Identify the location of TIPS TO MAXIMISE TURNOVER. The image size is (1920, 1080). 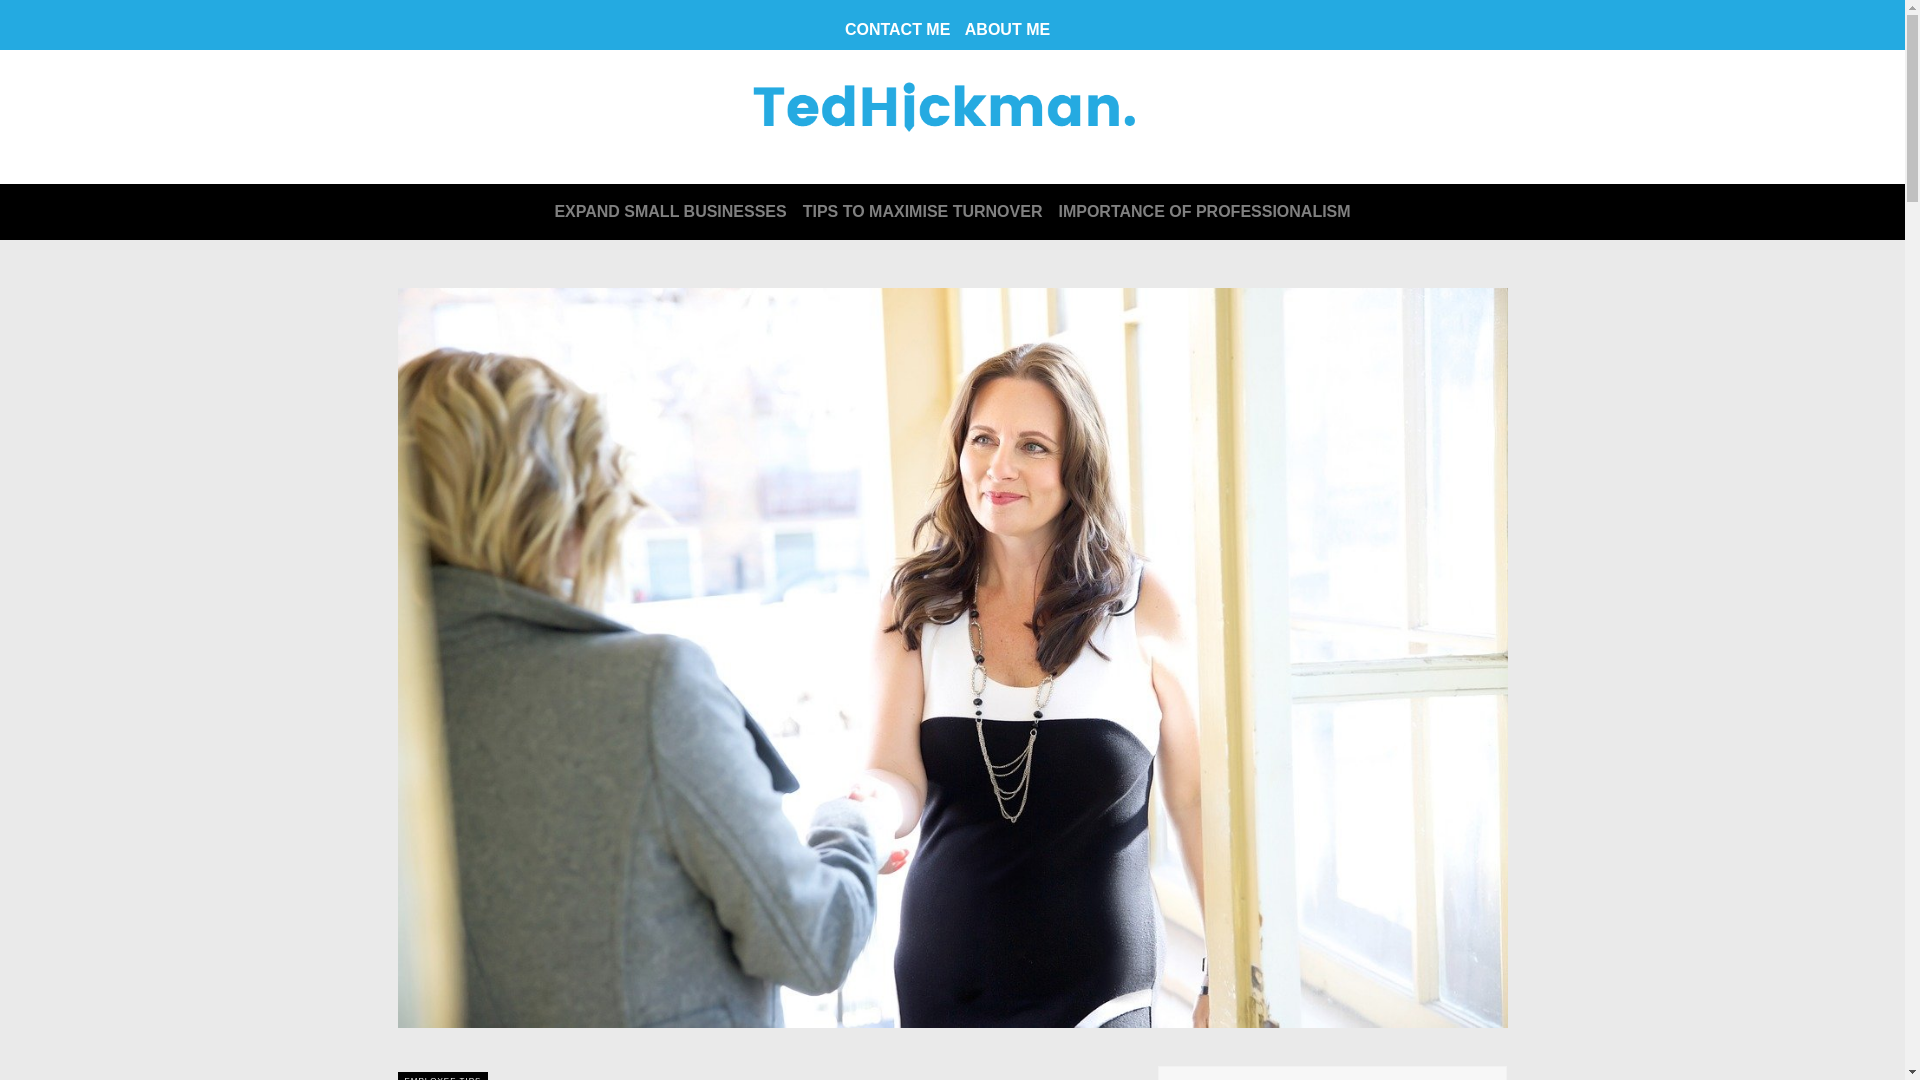
(922, 212).